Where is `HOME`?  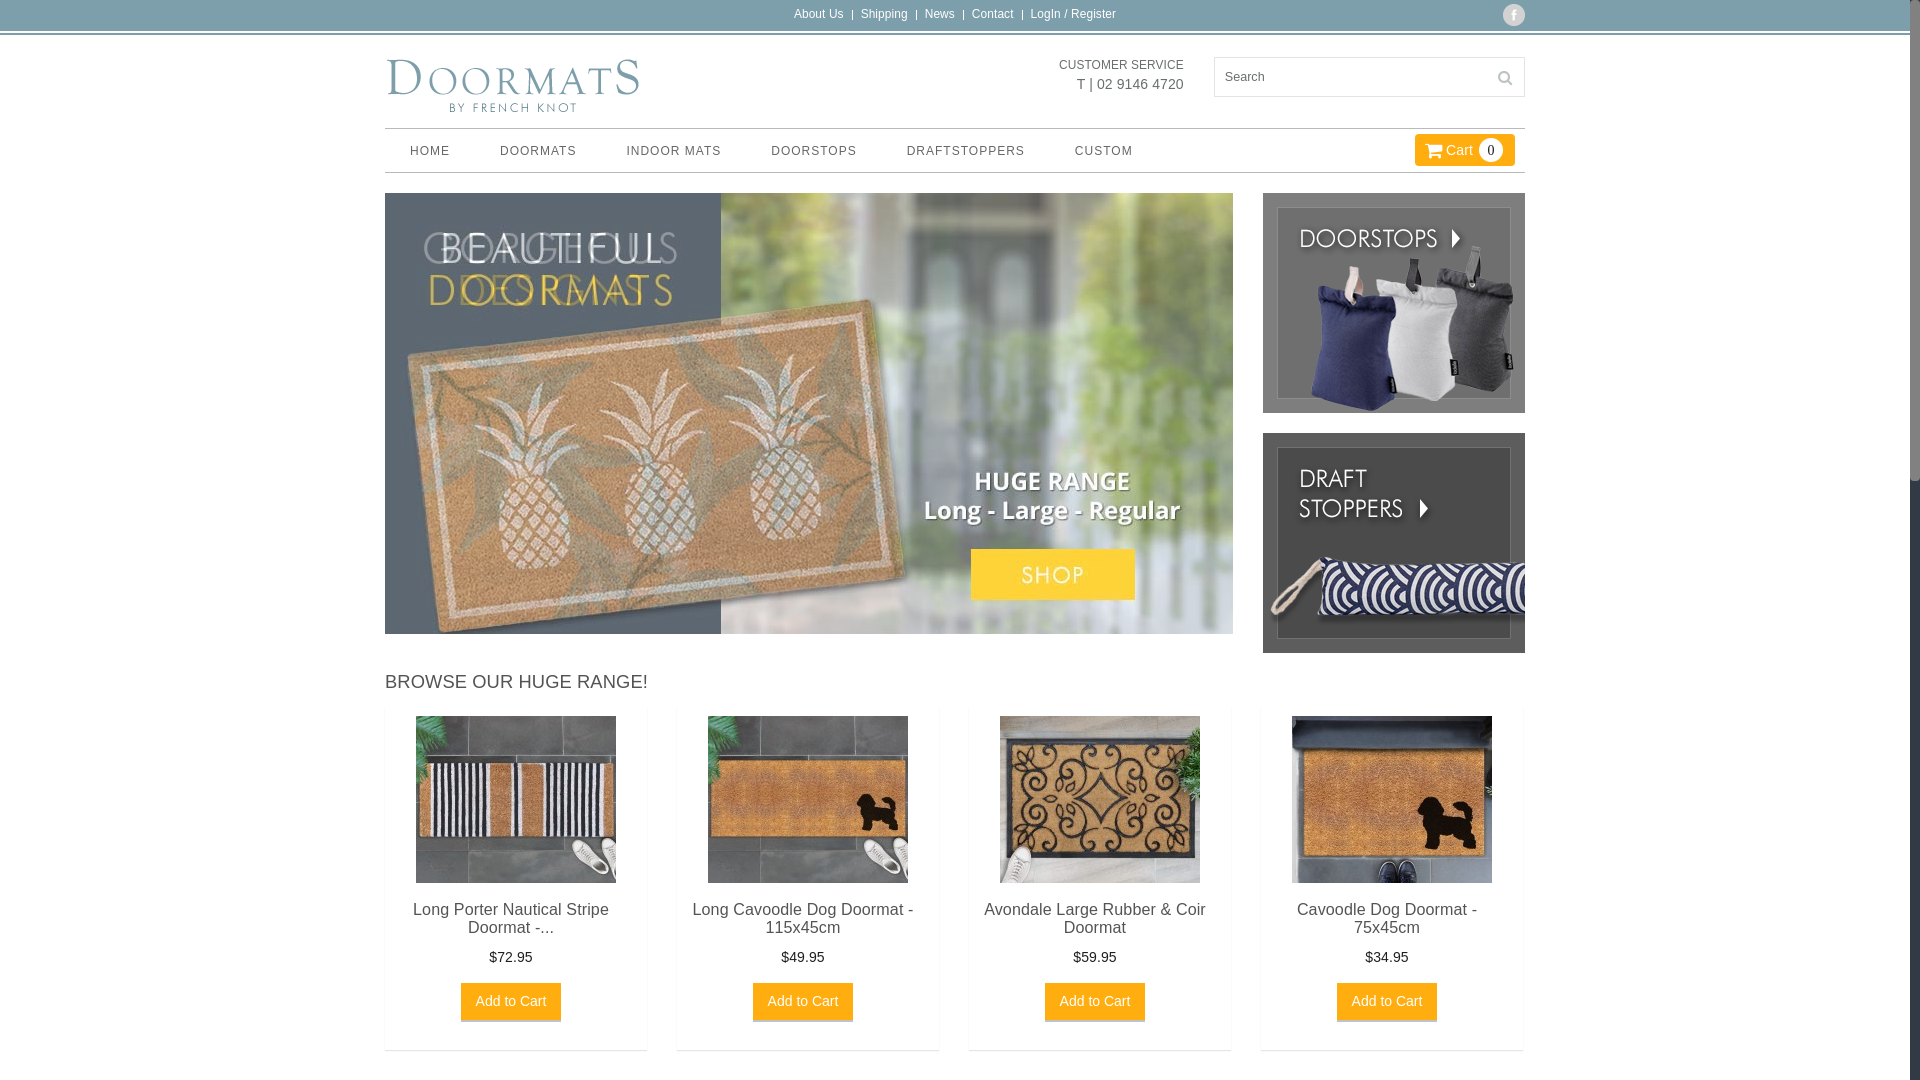 HOME is located at coordinates (430, 152).